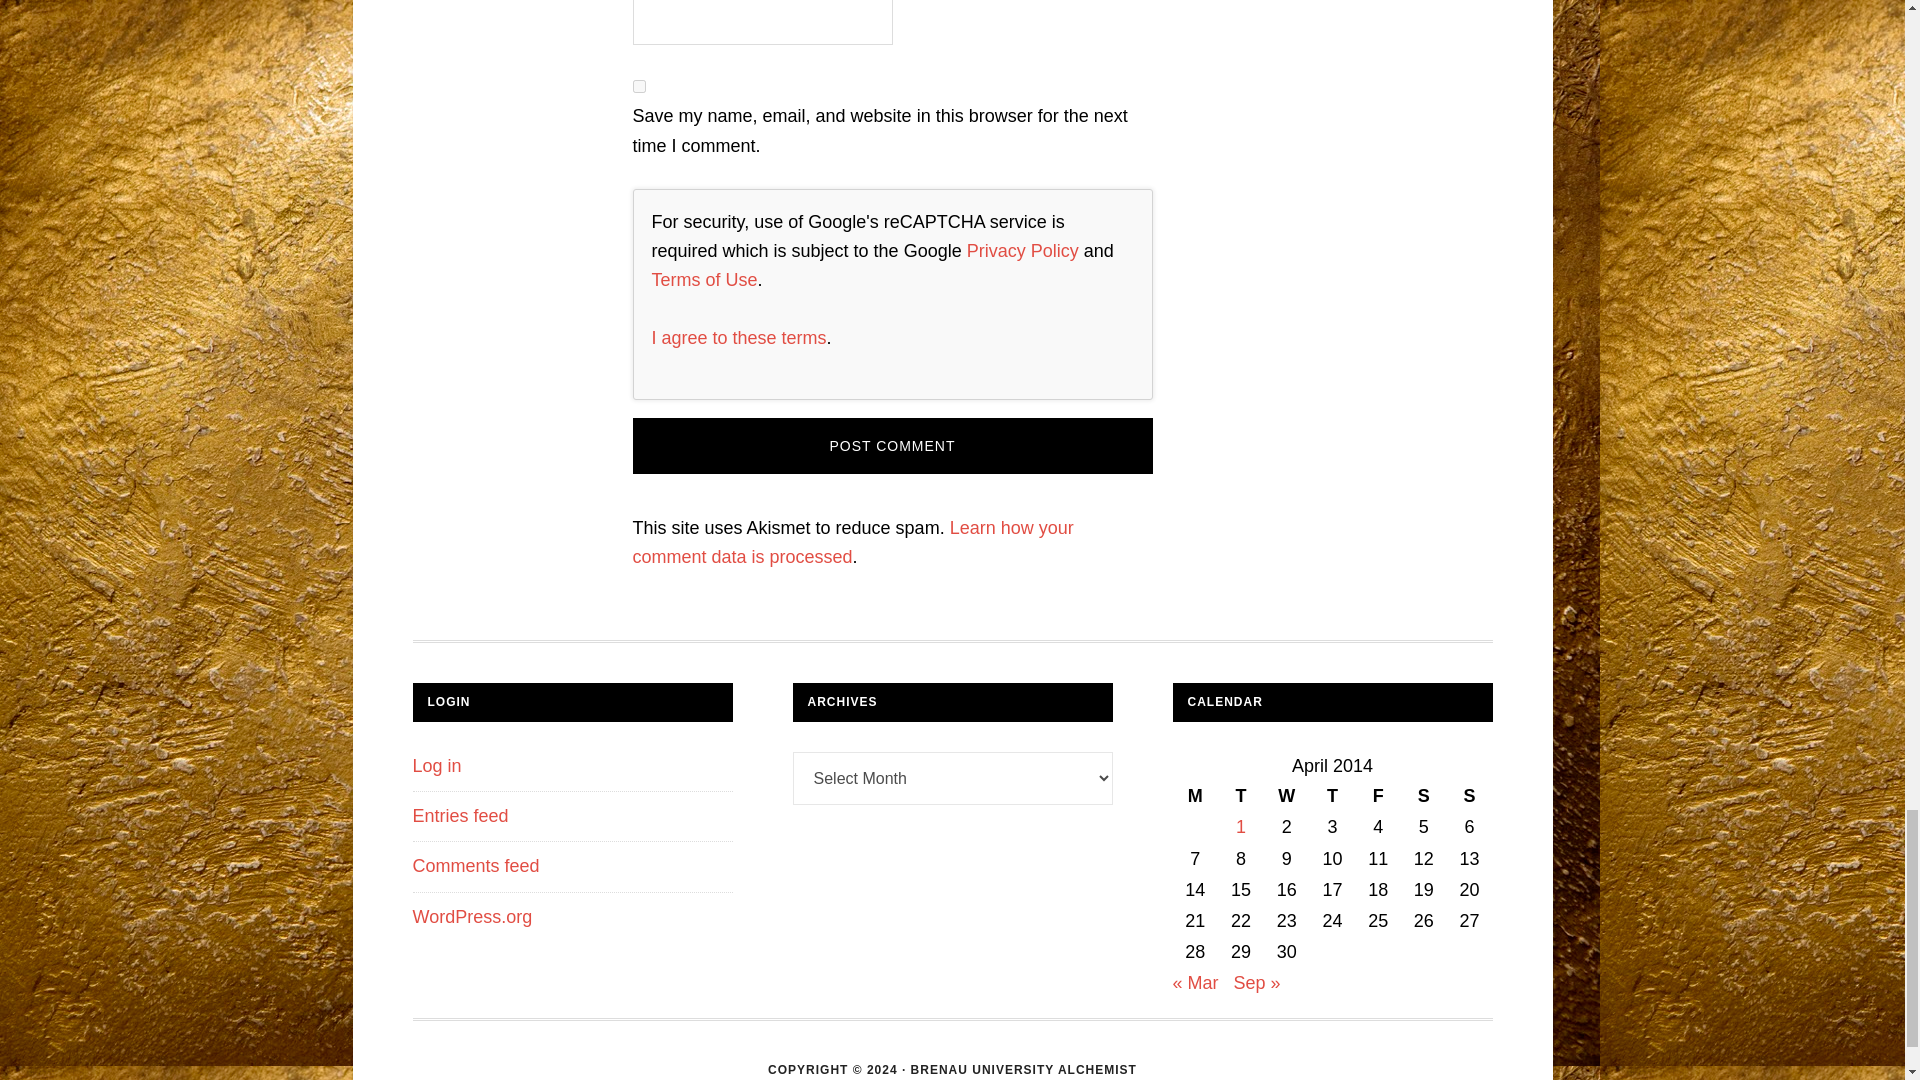 Image resolution: width=1920 pixels, height=1080 pixels. What do you see at coordinates (638, 86) in the screenshot?
I see `yes` at bounding box center [638, 86].